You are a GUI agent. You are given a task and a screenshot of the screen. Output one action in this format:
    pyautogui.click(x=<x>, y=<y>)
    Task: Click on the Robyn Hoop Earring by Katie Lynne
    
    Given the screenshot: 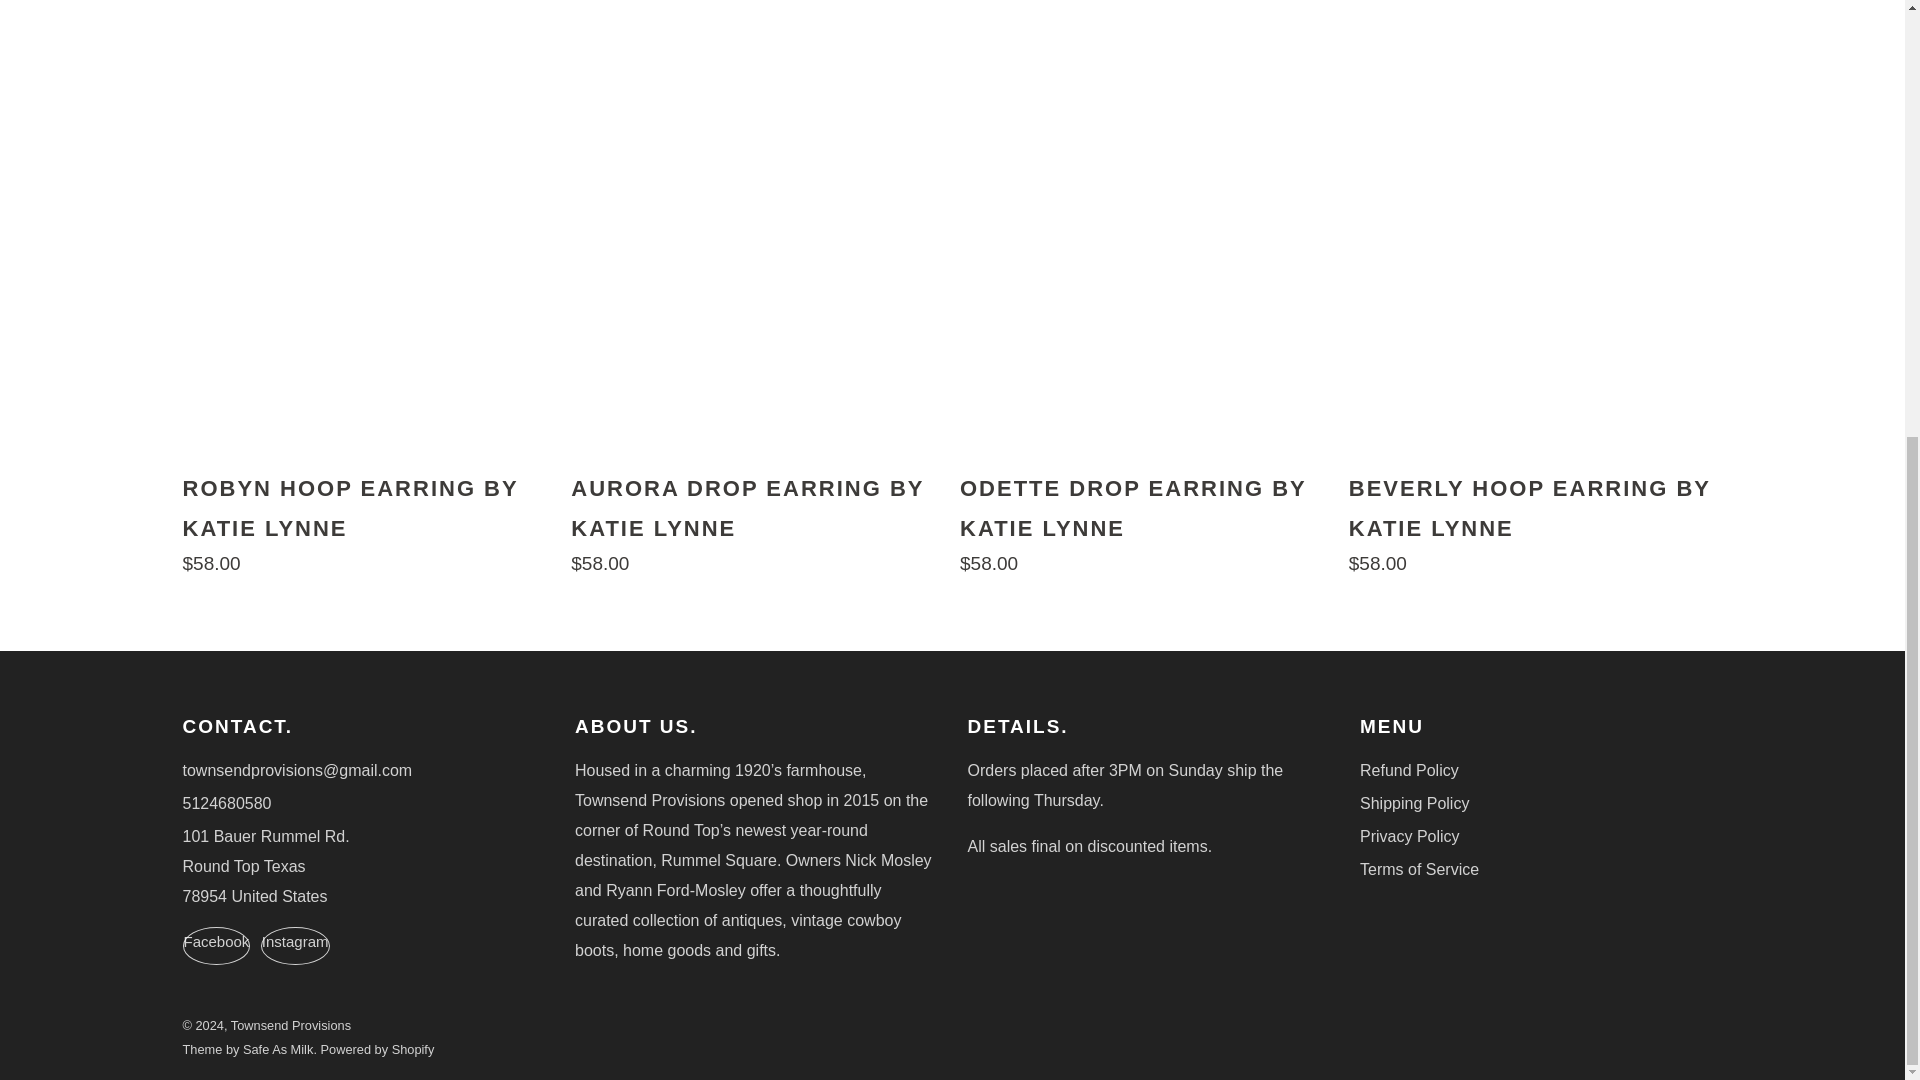 What is the action you would take?
    pyautogui.click(x=369, y=520)
    